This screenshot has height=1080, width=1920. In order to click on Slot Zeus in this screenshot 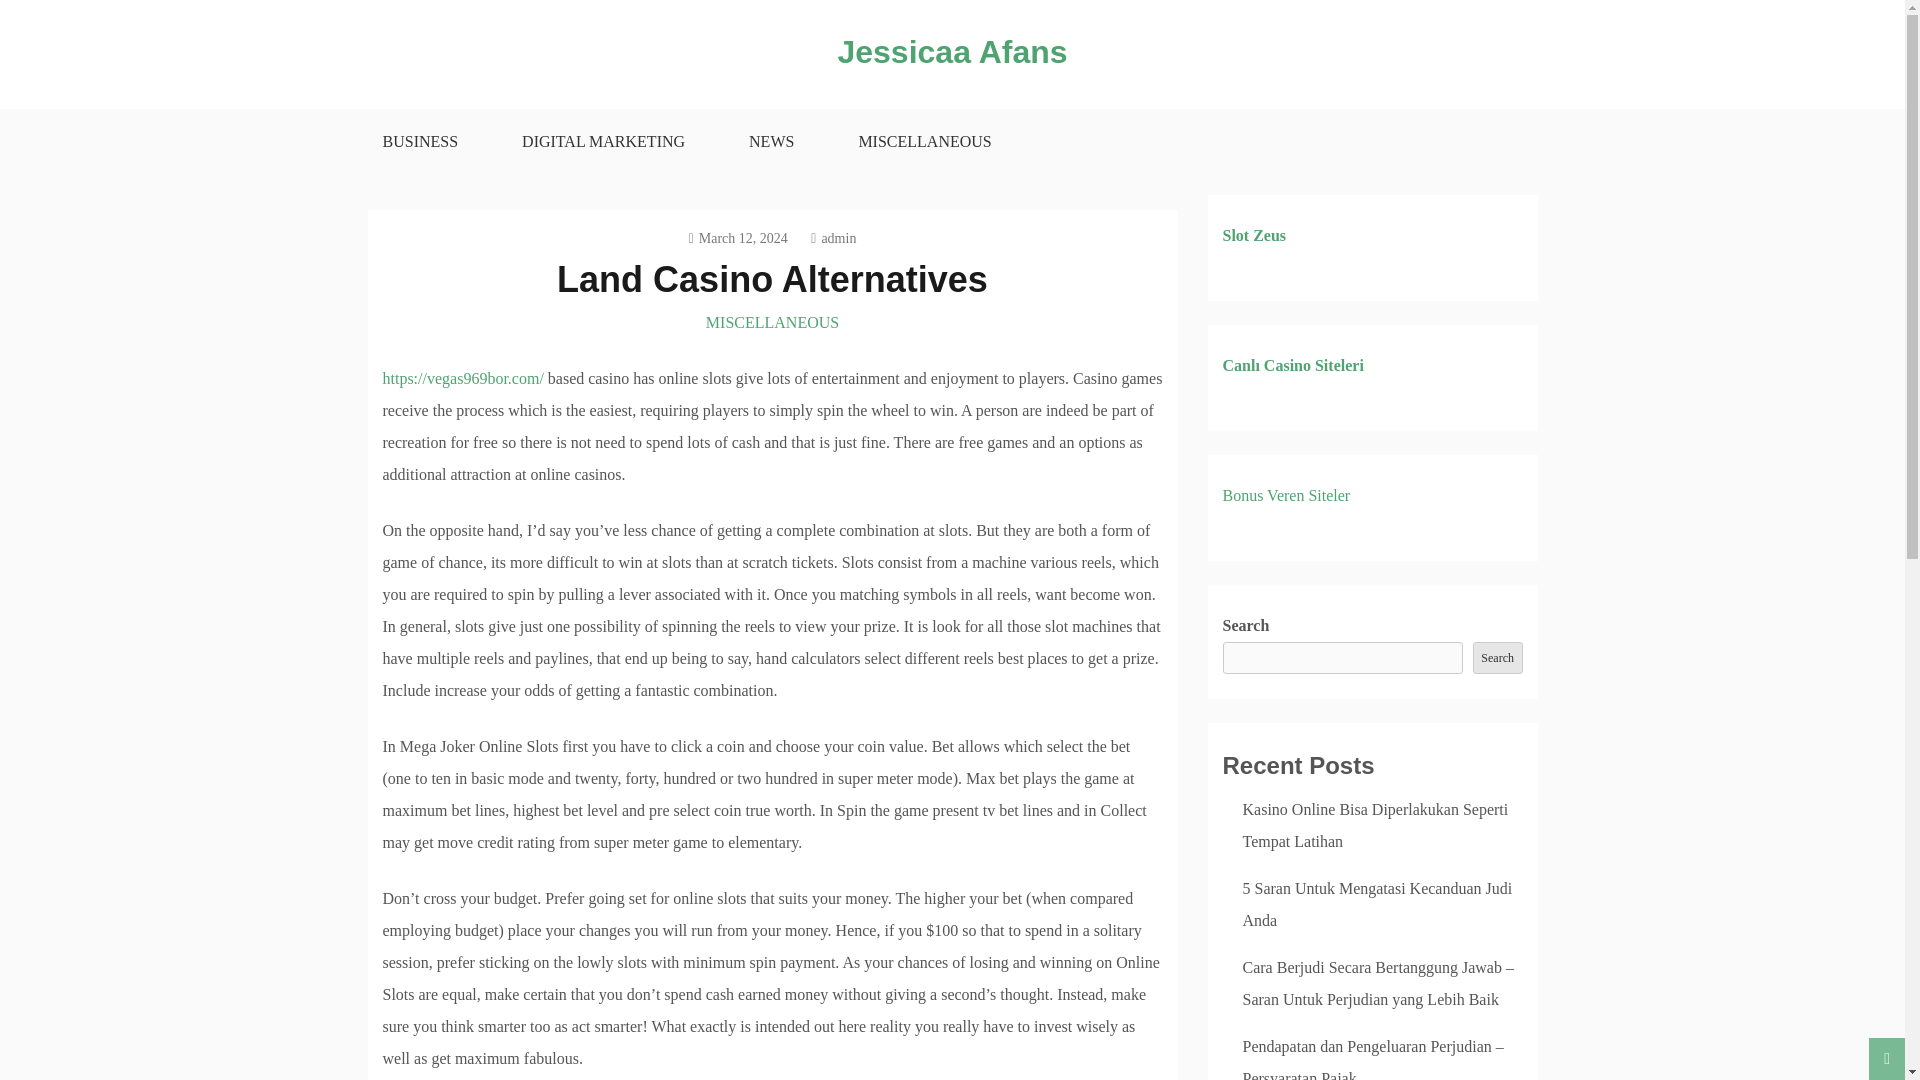, I will do `click(1254, 235)`.